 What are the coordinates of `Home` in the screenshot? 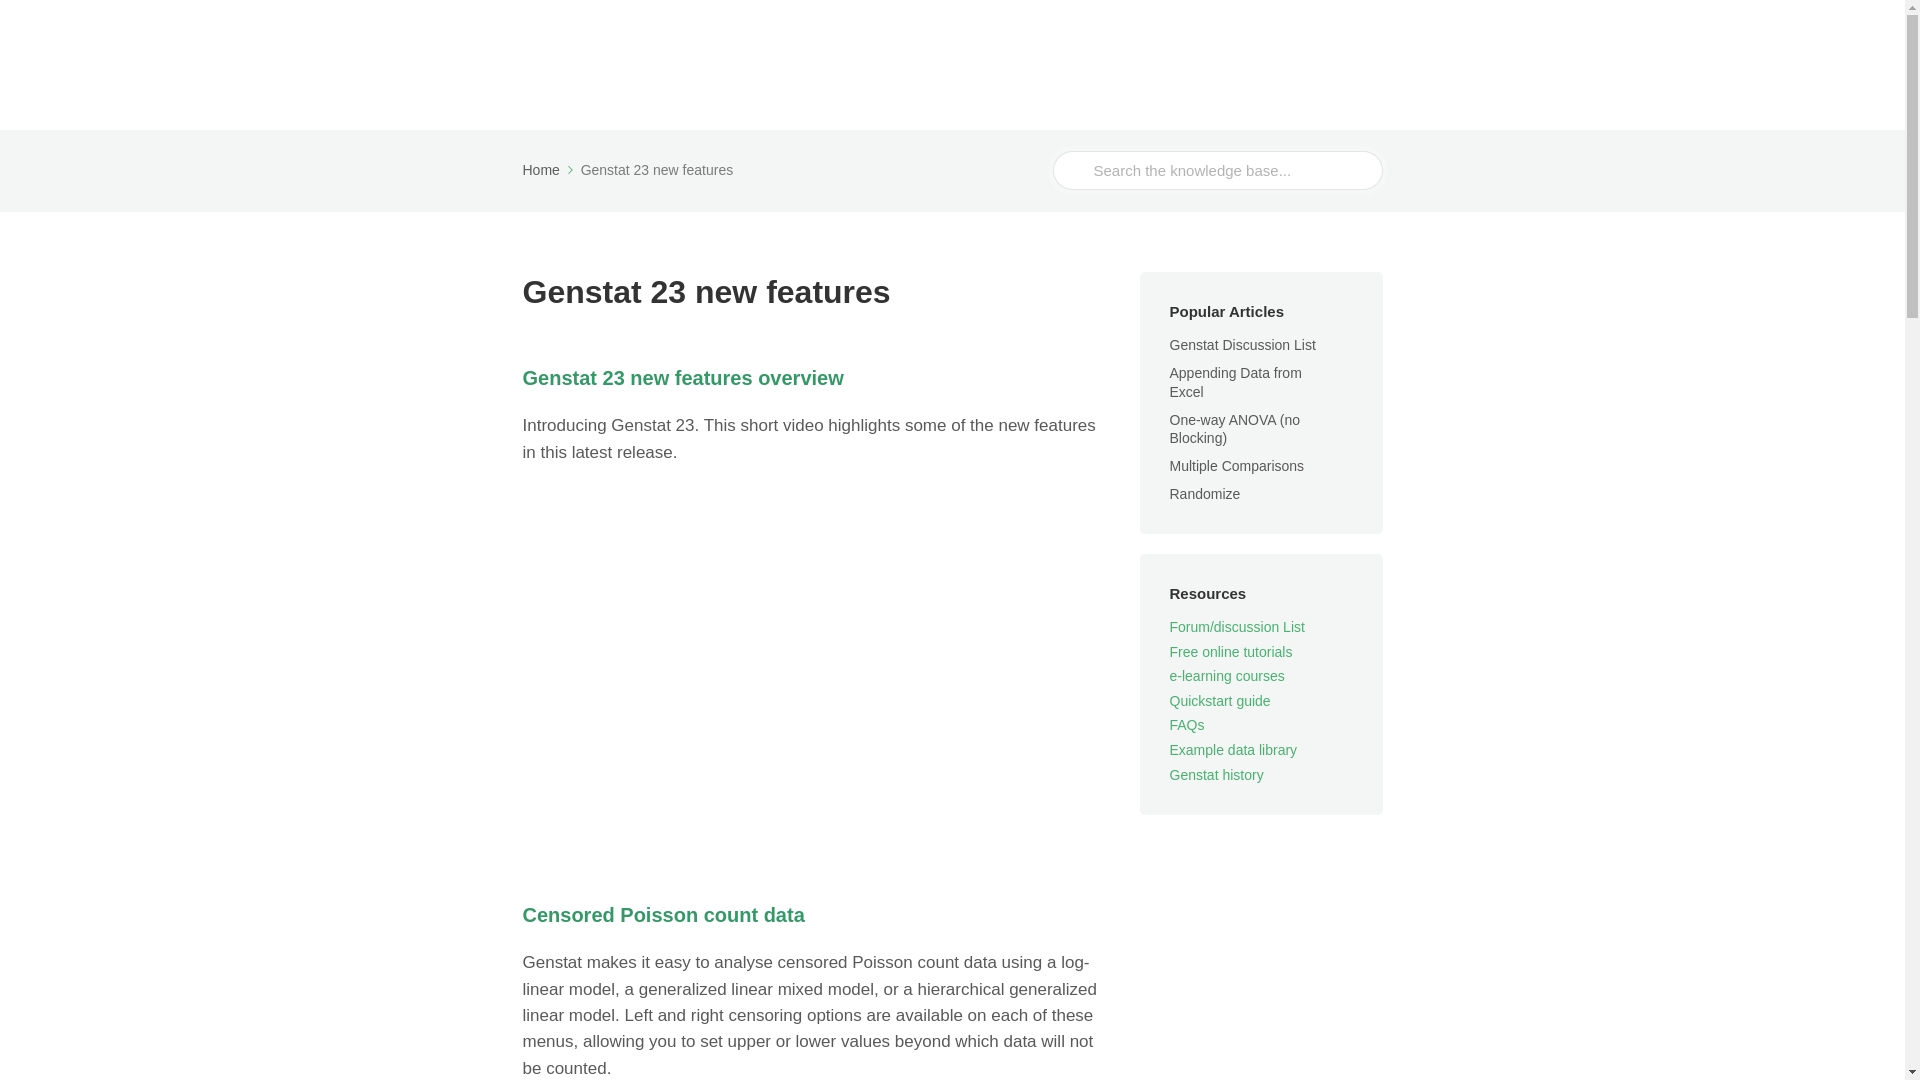 It's located at (549, 170).